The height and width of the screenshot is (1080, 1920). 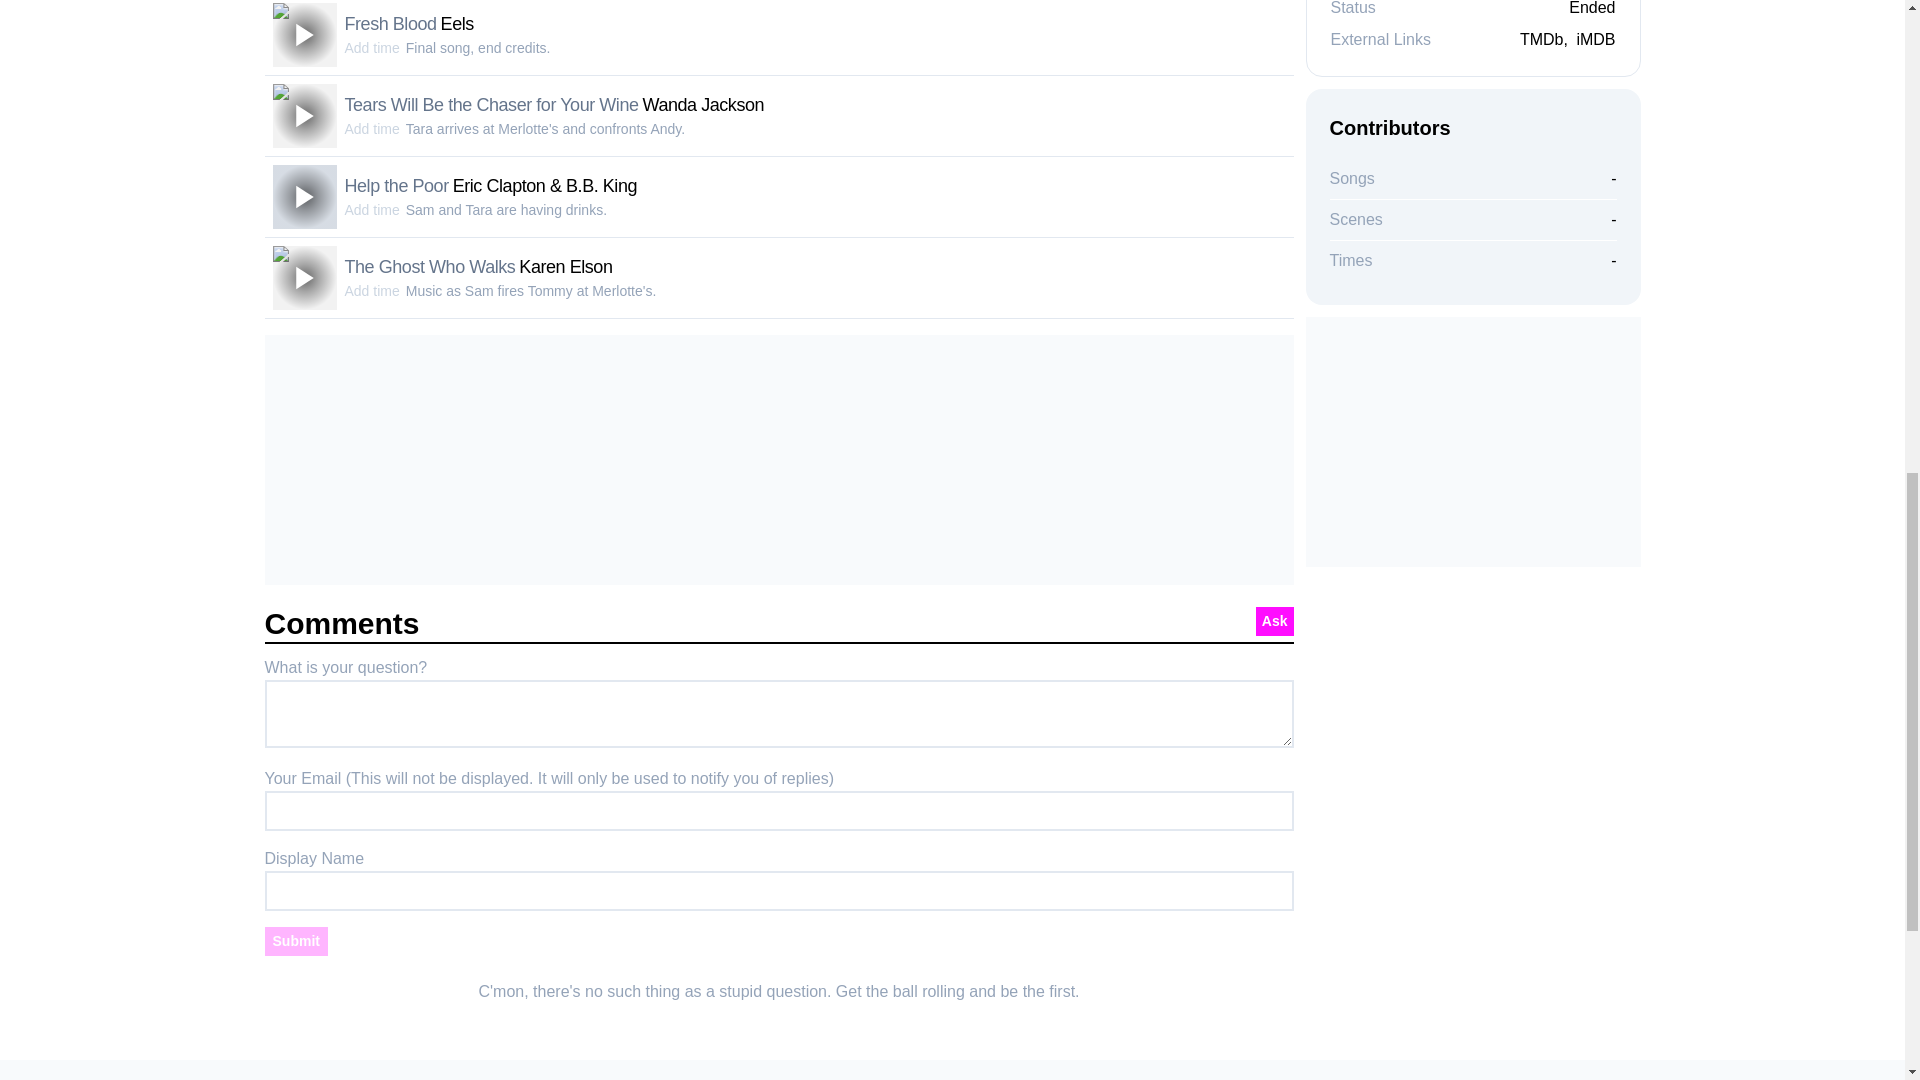 What do you see at coordinates (704, 104) in the screenshot?
I see `Wanda Jackson` at bounding box center [704, 104].